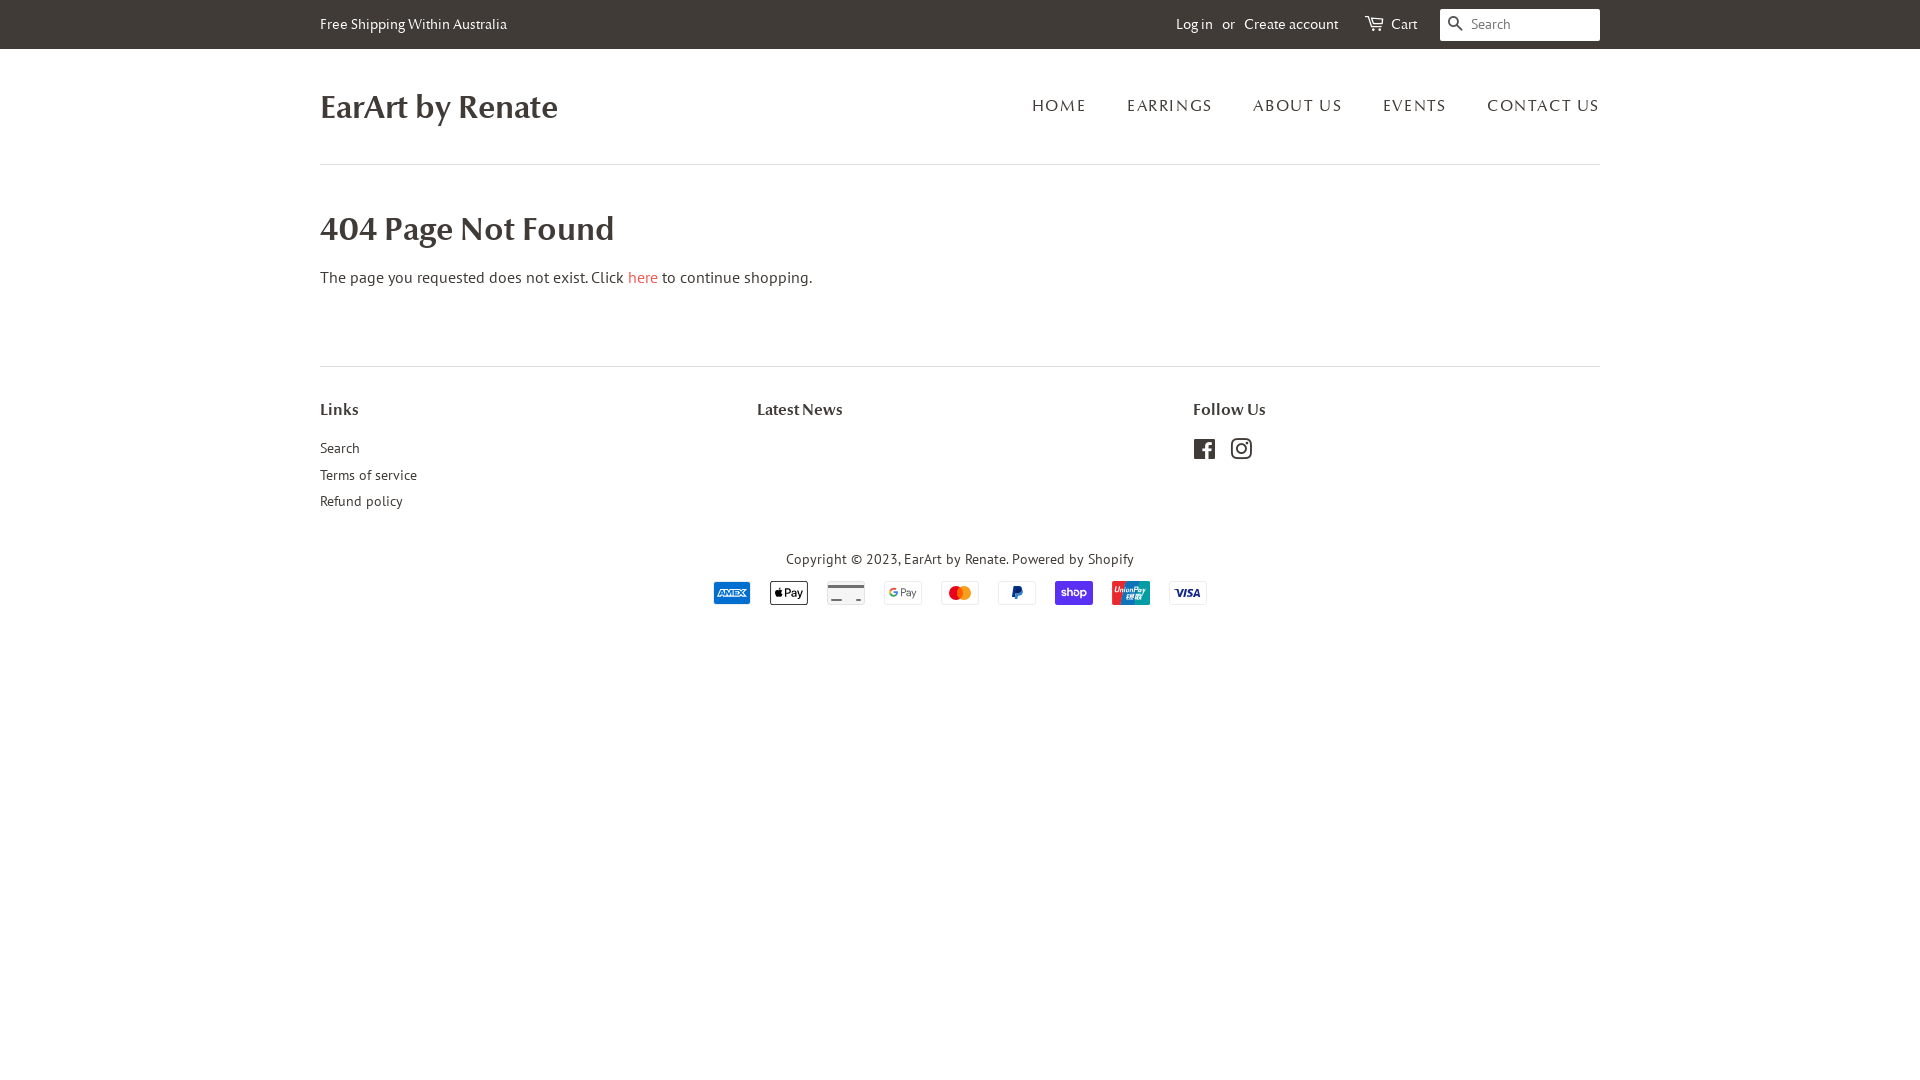  Describe the element at coordinates (800, 410) in the screenshot. I see `Latest News` at that location.